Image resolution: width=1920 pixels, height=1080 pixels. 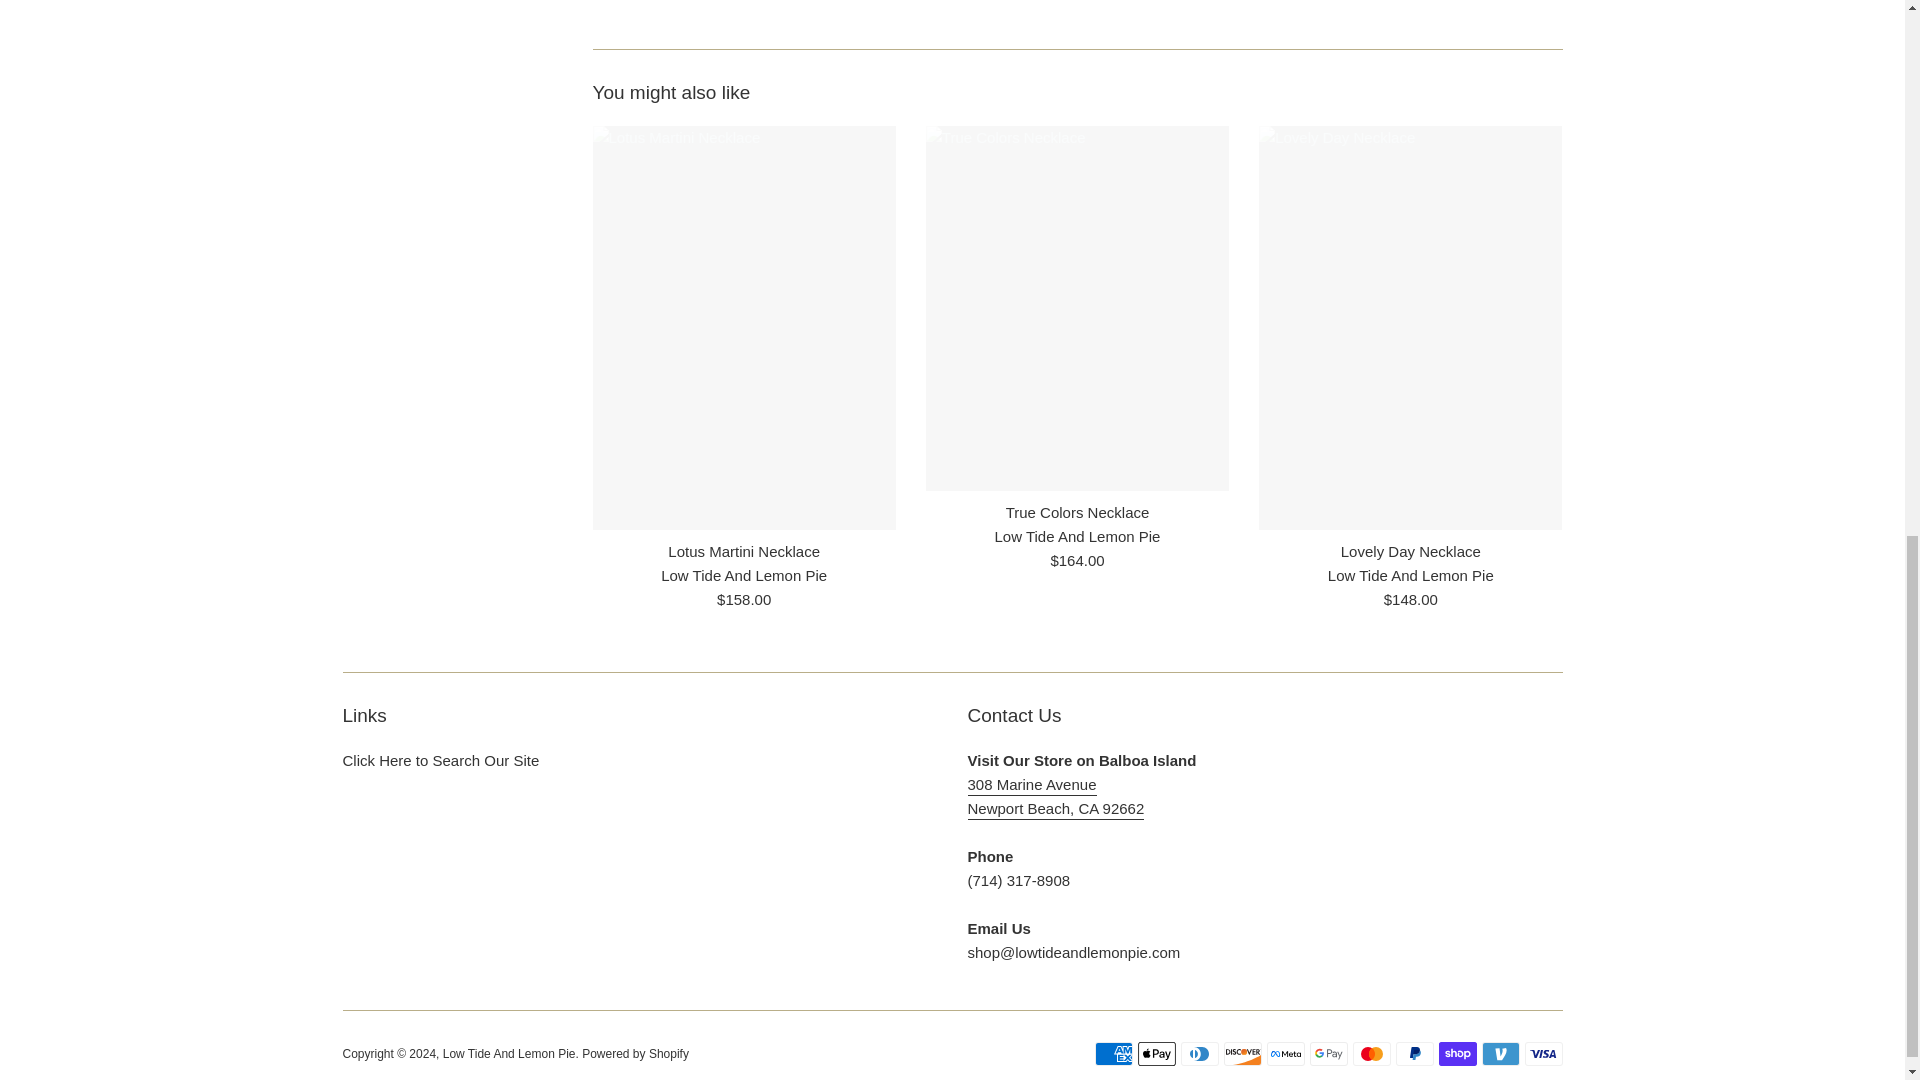 I want to click on Powered by Shopify, so click(x=635, y=1053).